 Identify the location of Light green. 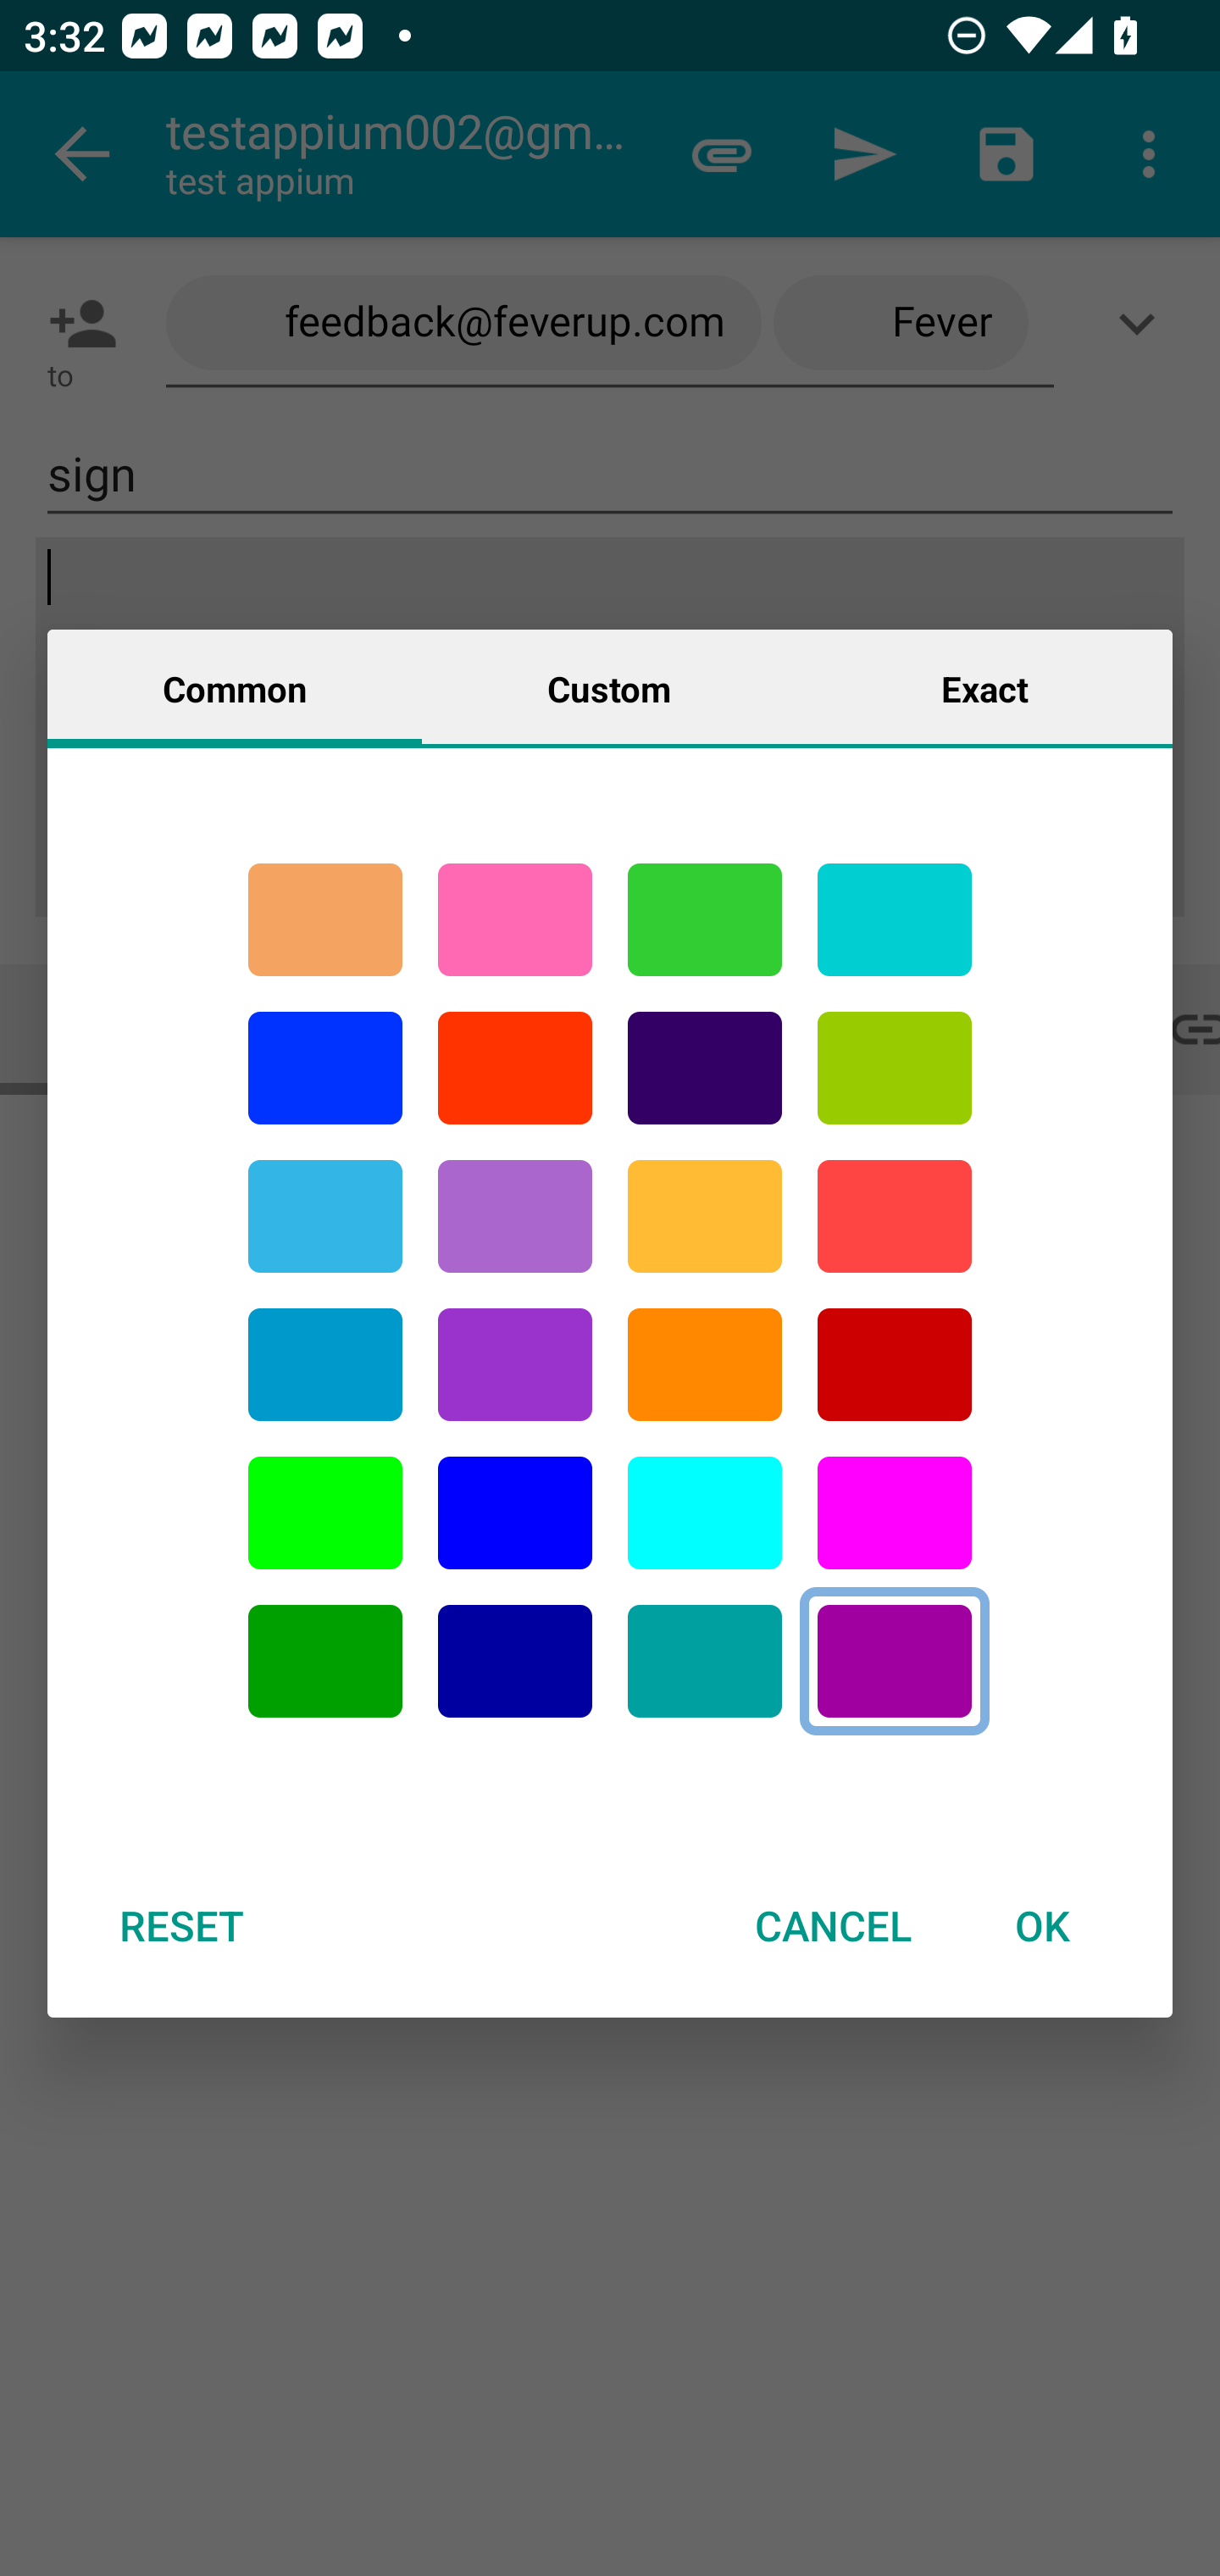
(895, 1068).